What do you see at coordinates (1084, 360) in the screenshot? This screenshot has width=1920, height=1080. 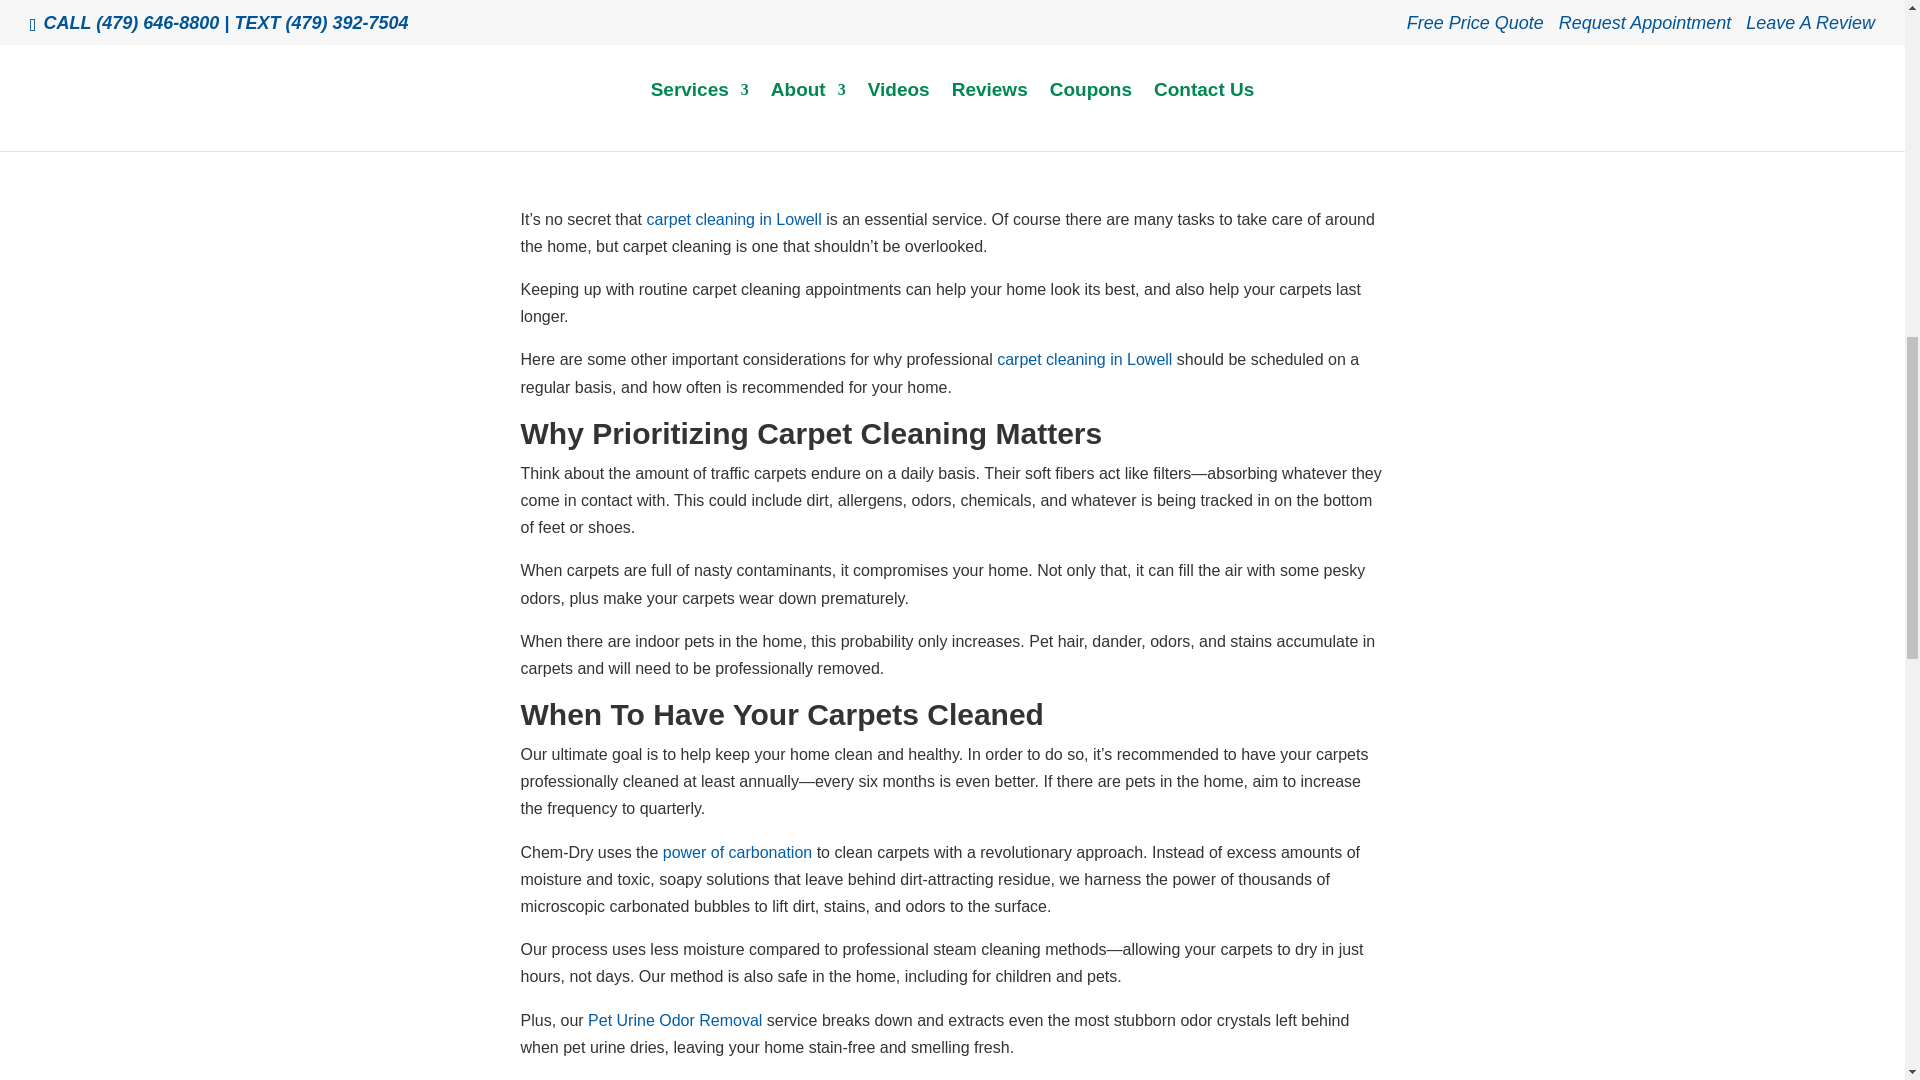 I see `carpet cleaning in Lowell` at bounding box center [1084, 360].